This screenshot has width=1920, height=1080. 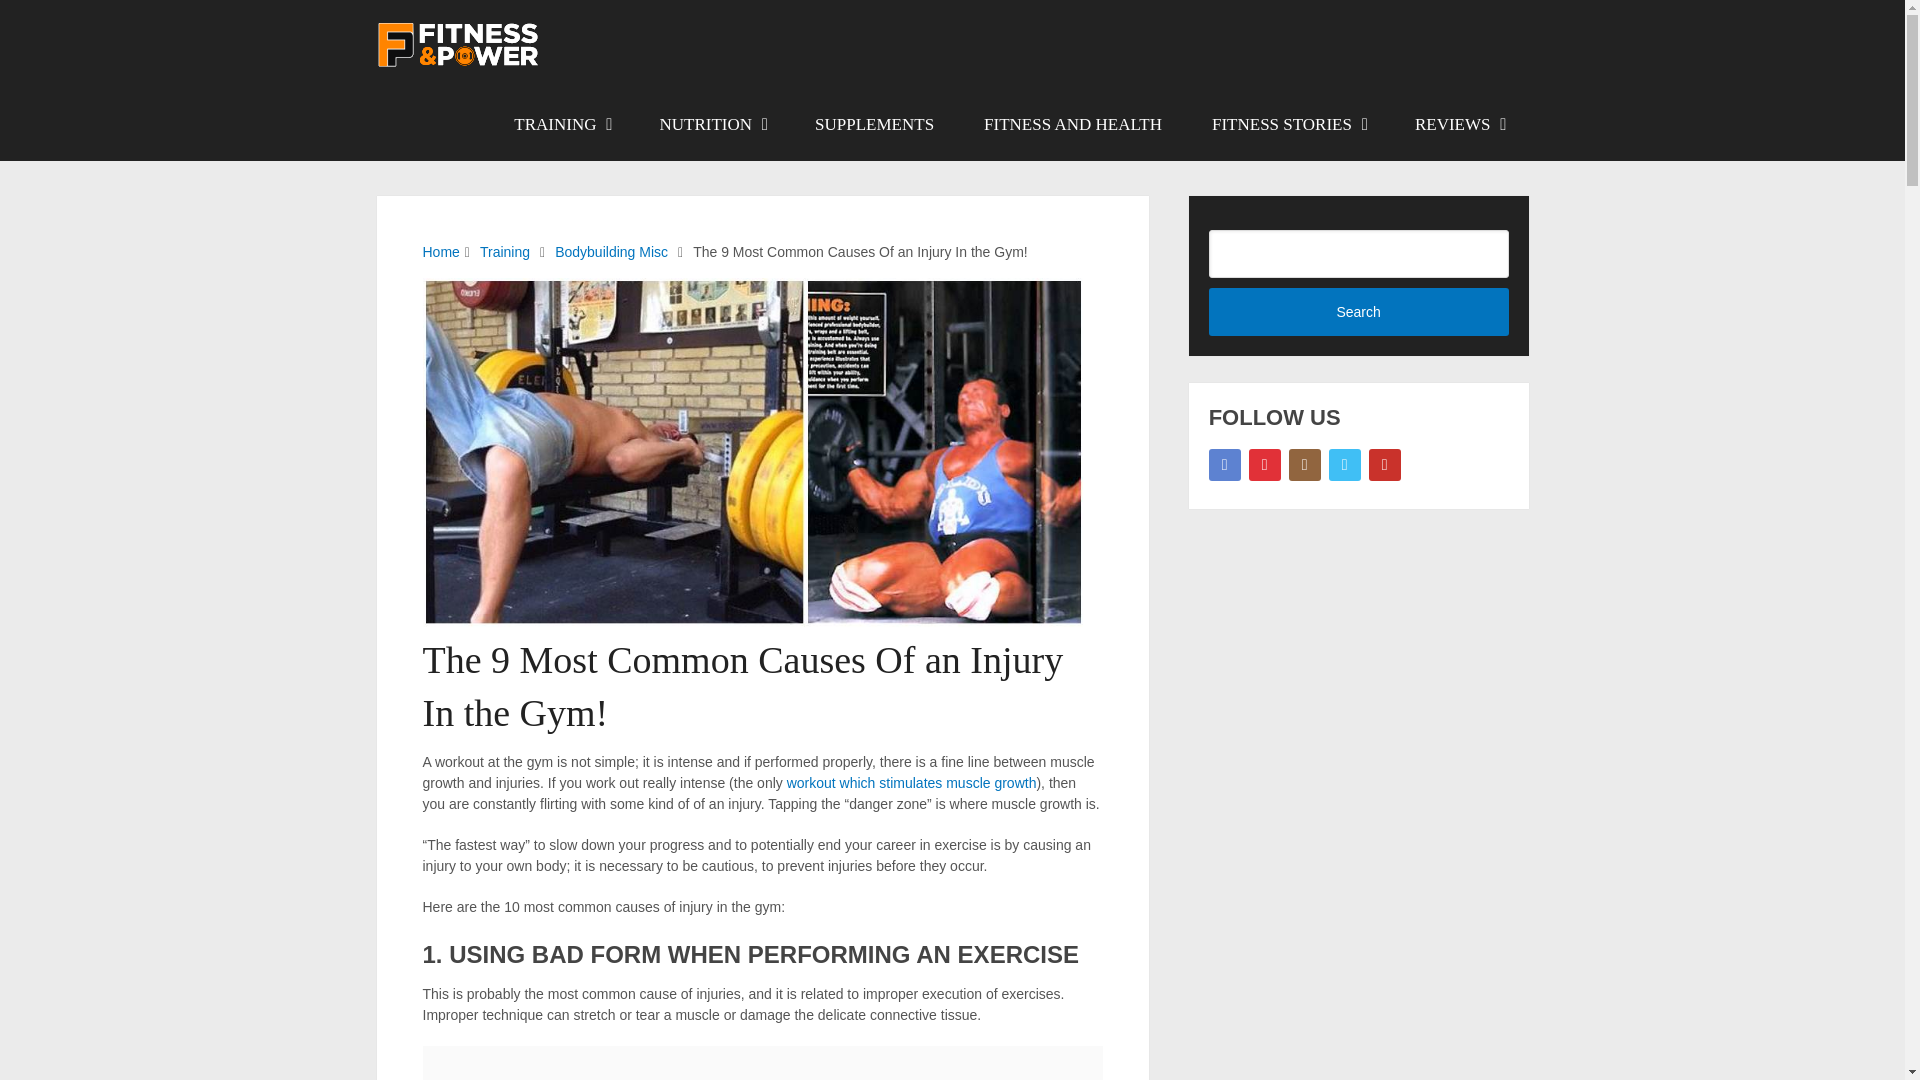 What do you see at coordinates (713, 124) in the screenshot?
I see `NUTRITION` at bounding box center [713, 124].